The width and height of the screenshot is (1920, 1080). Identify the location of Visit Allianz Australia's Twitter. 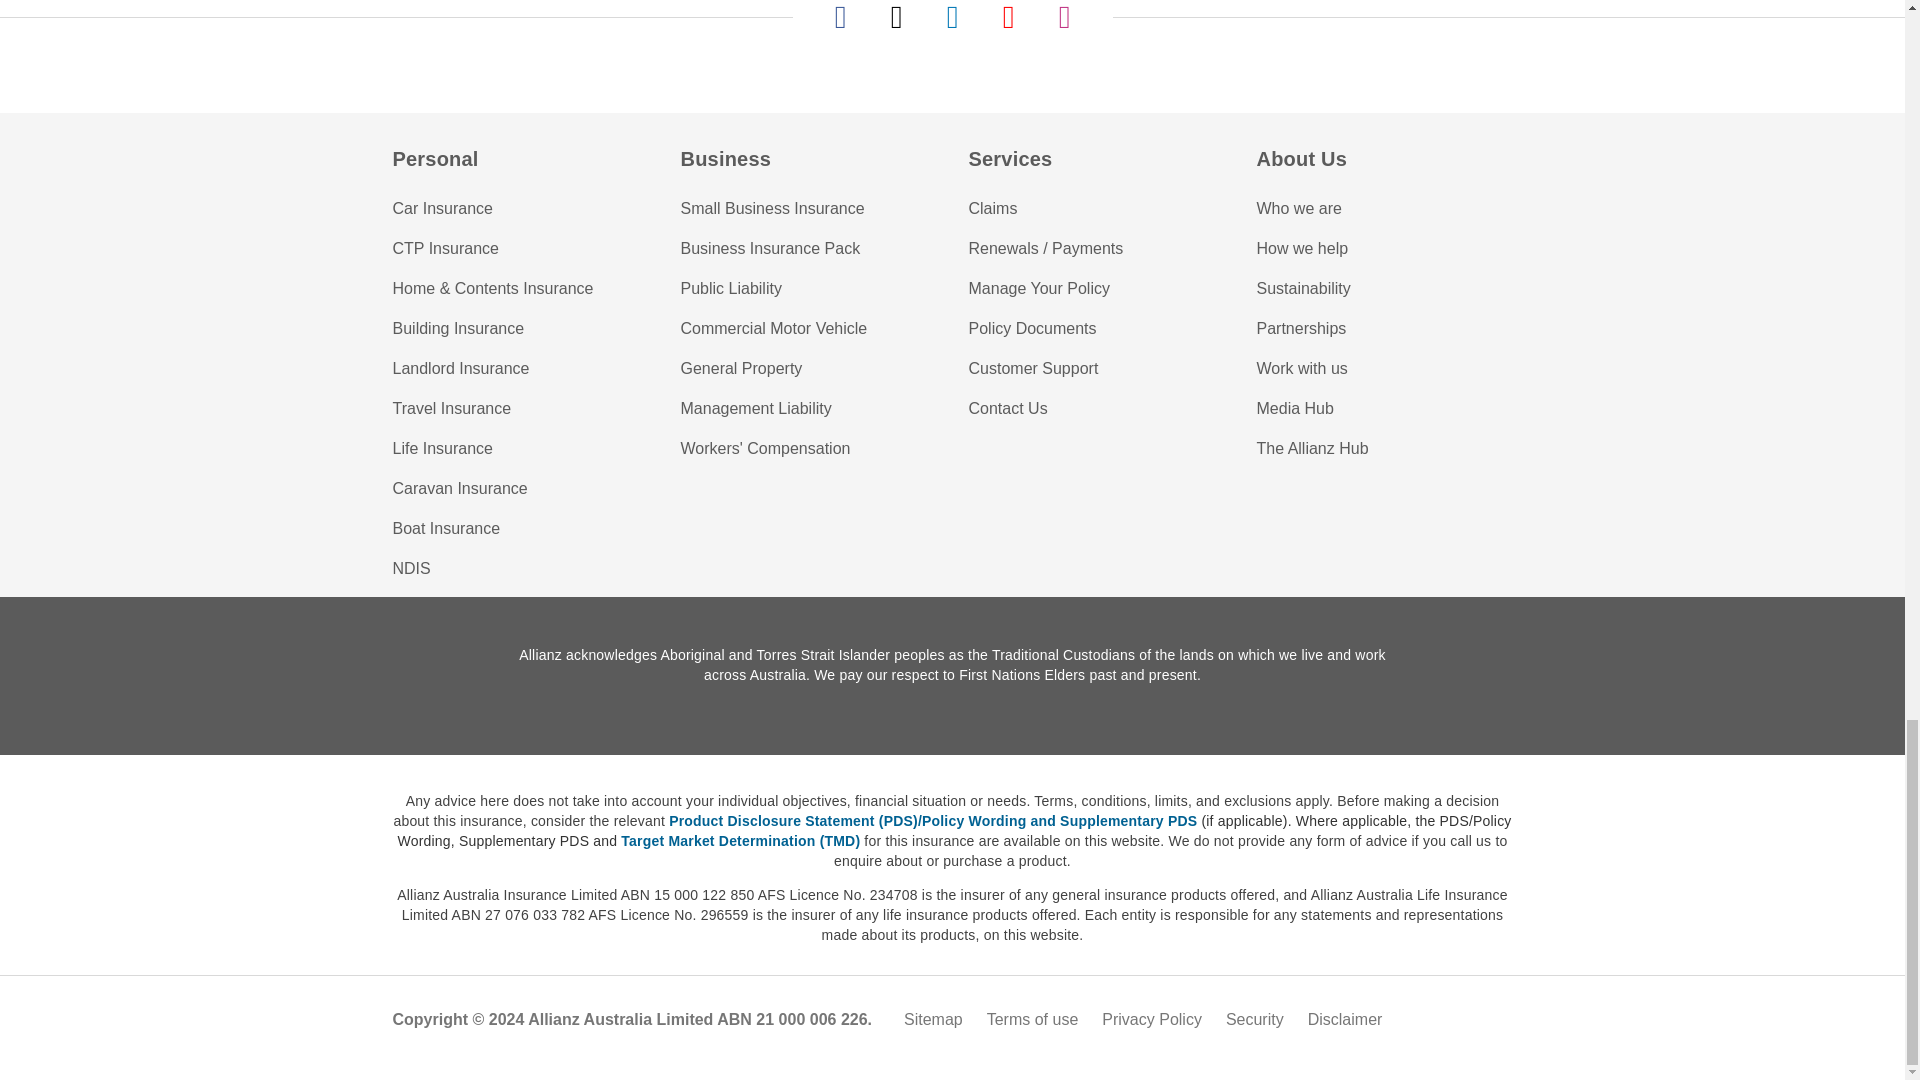
(896, 17).